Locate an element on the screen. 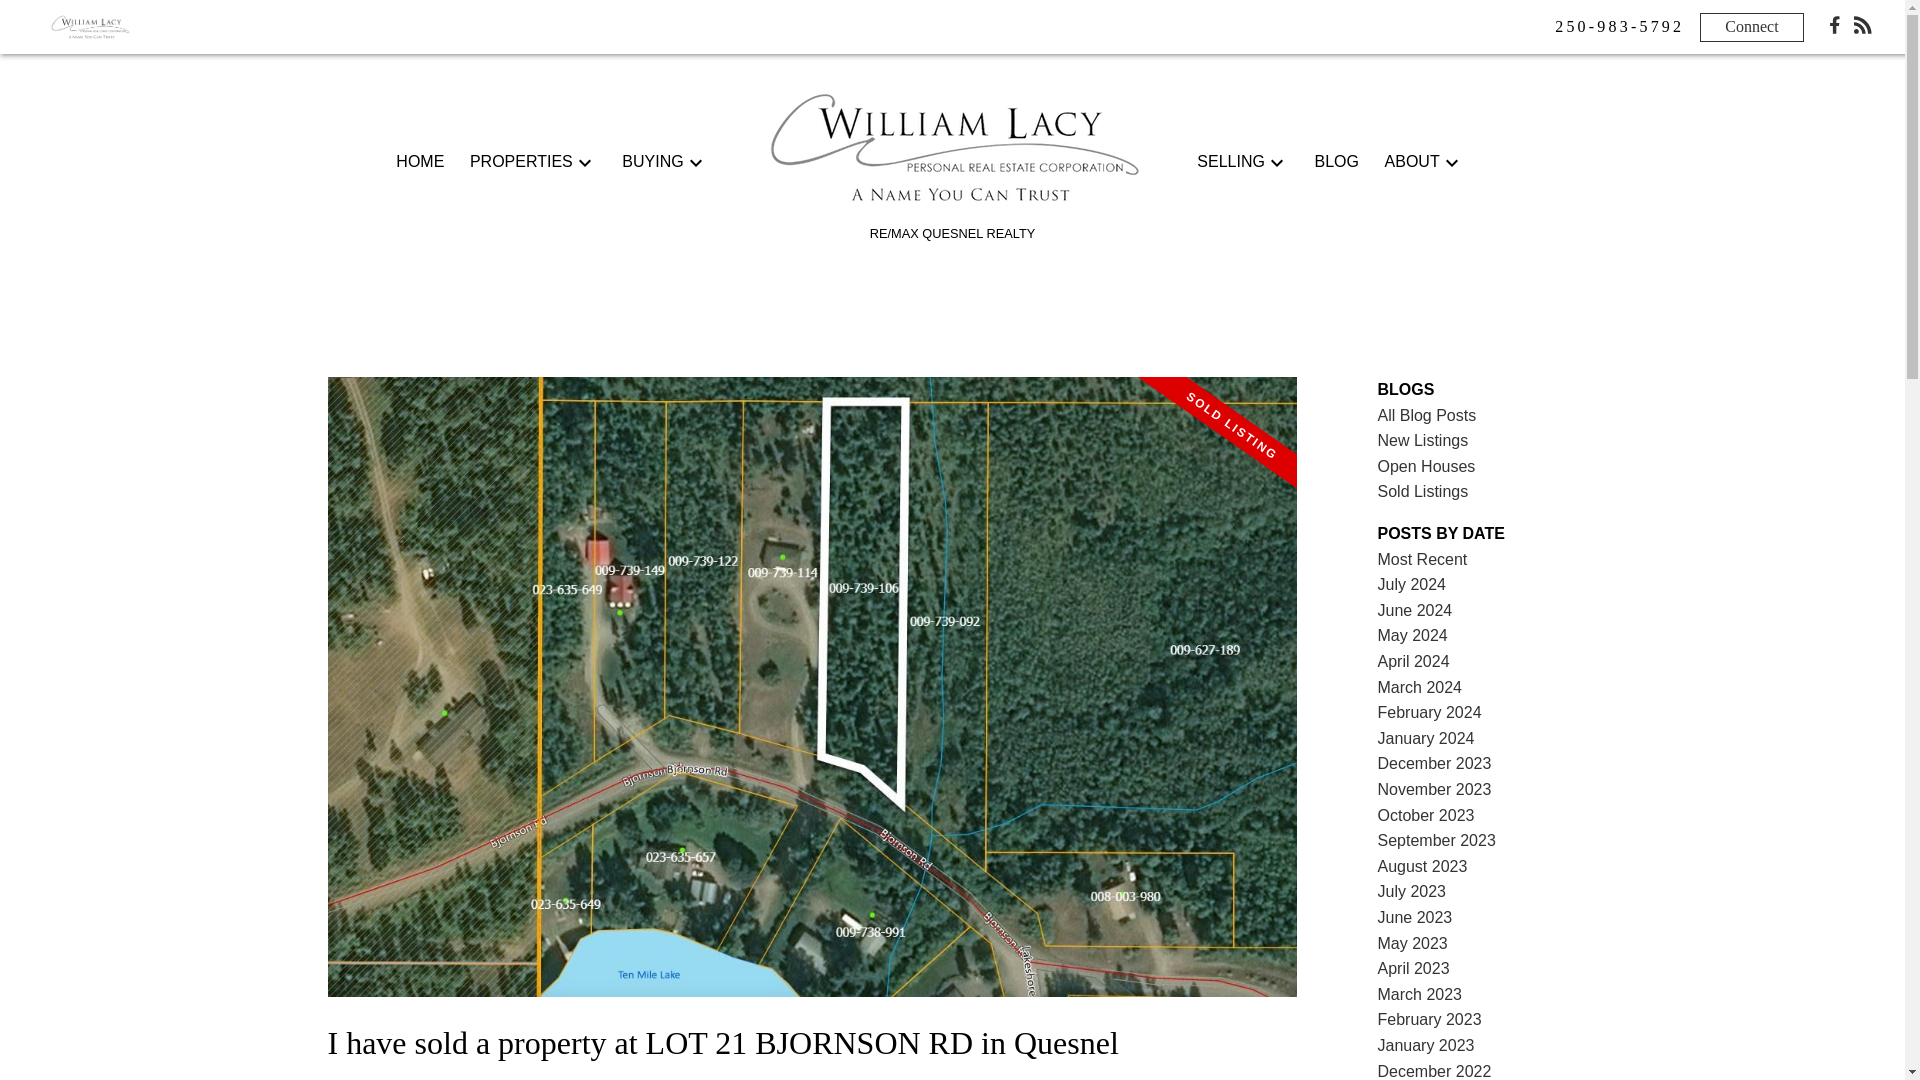 This screenshot has height=1080, width=1920. HOME is located at coordinates (419, 162).